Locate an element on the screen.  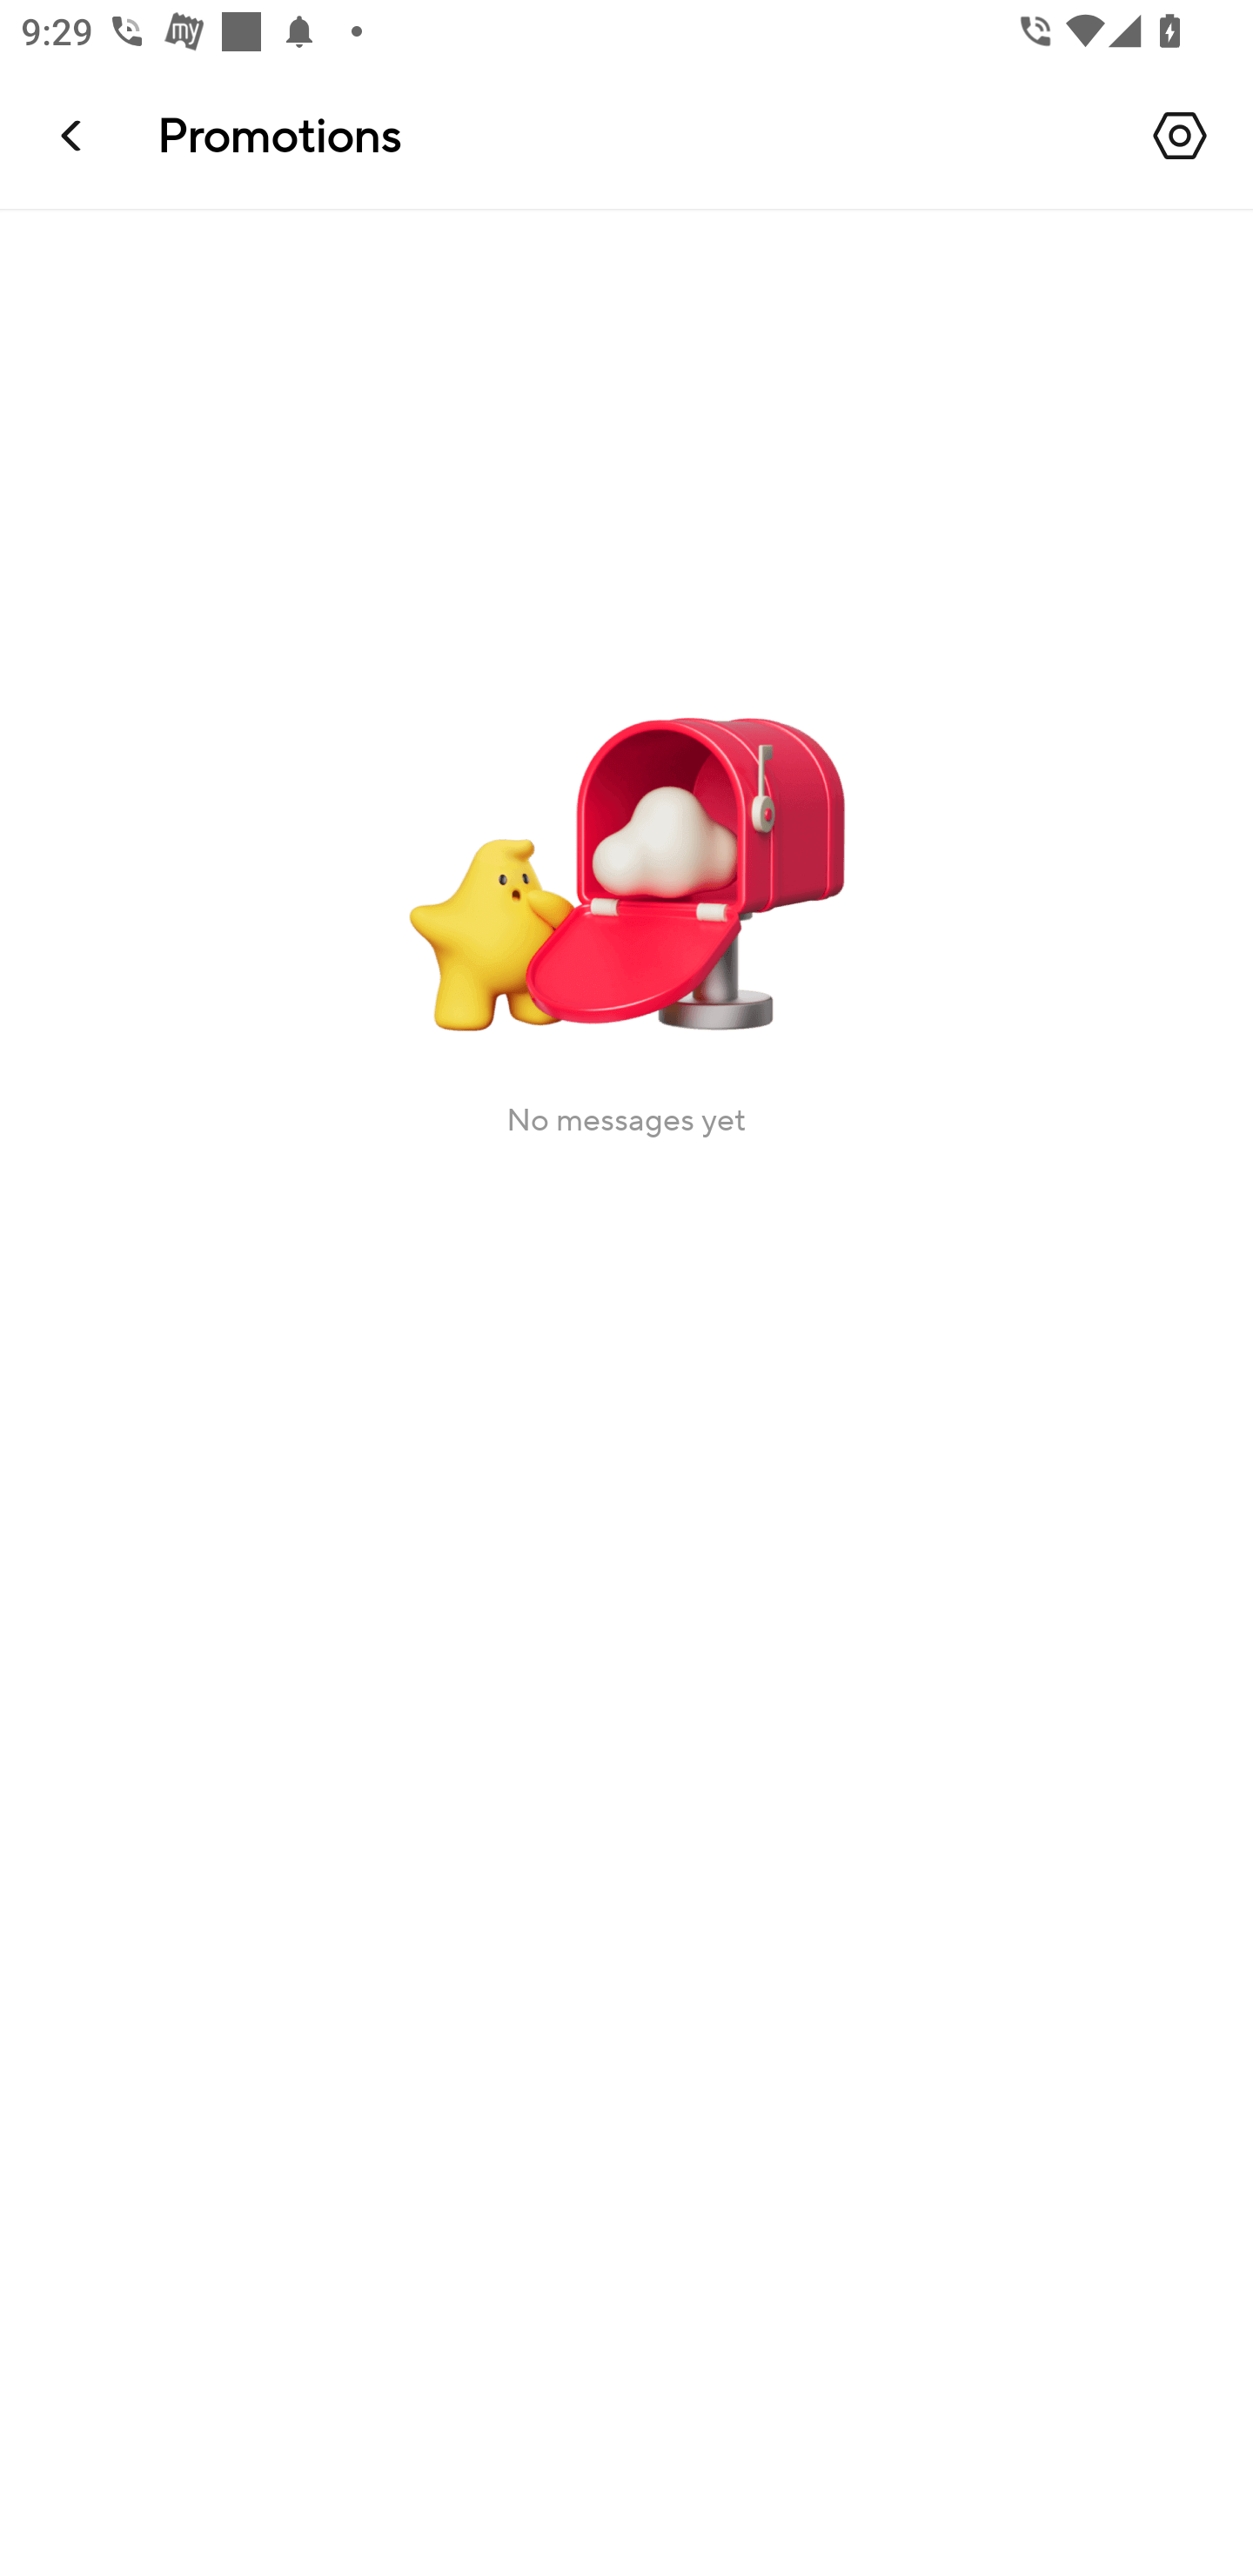
Navigate up is located at coordinates (73, 135).